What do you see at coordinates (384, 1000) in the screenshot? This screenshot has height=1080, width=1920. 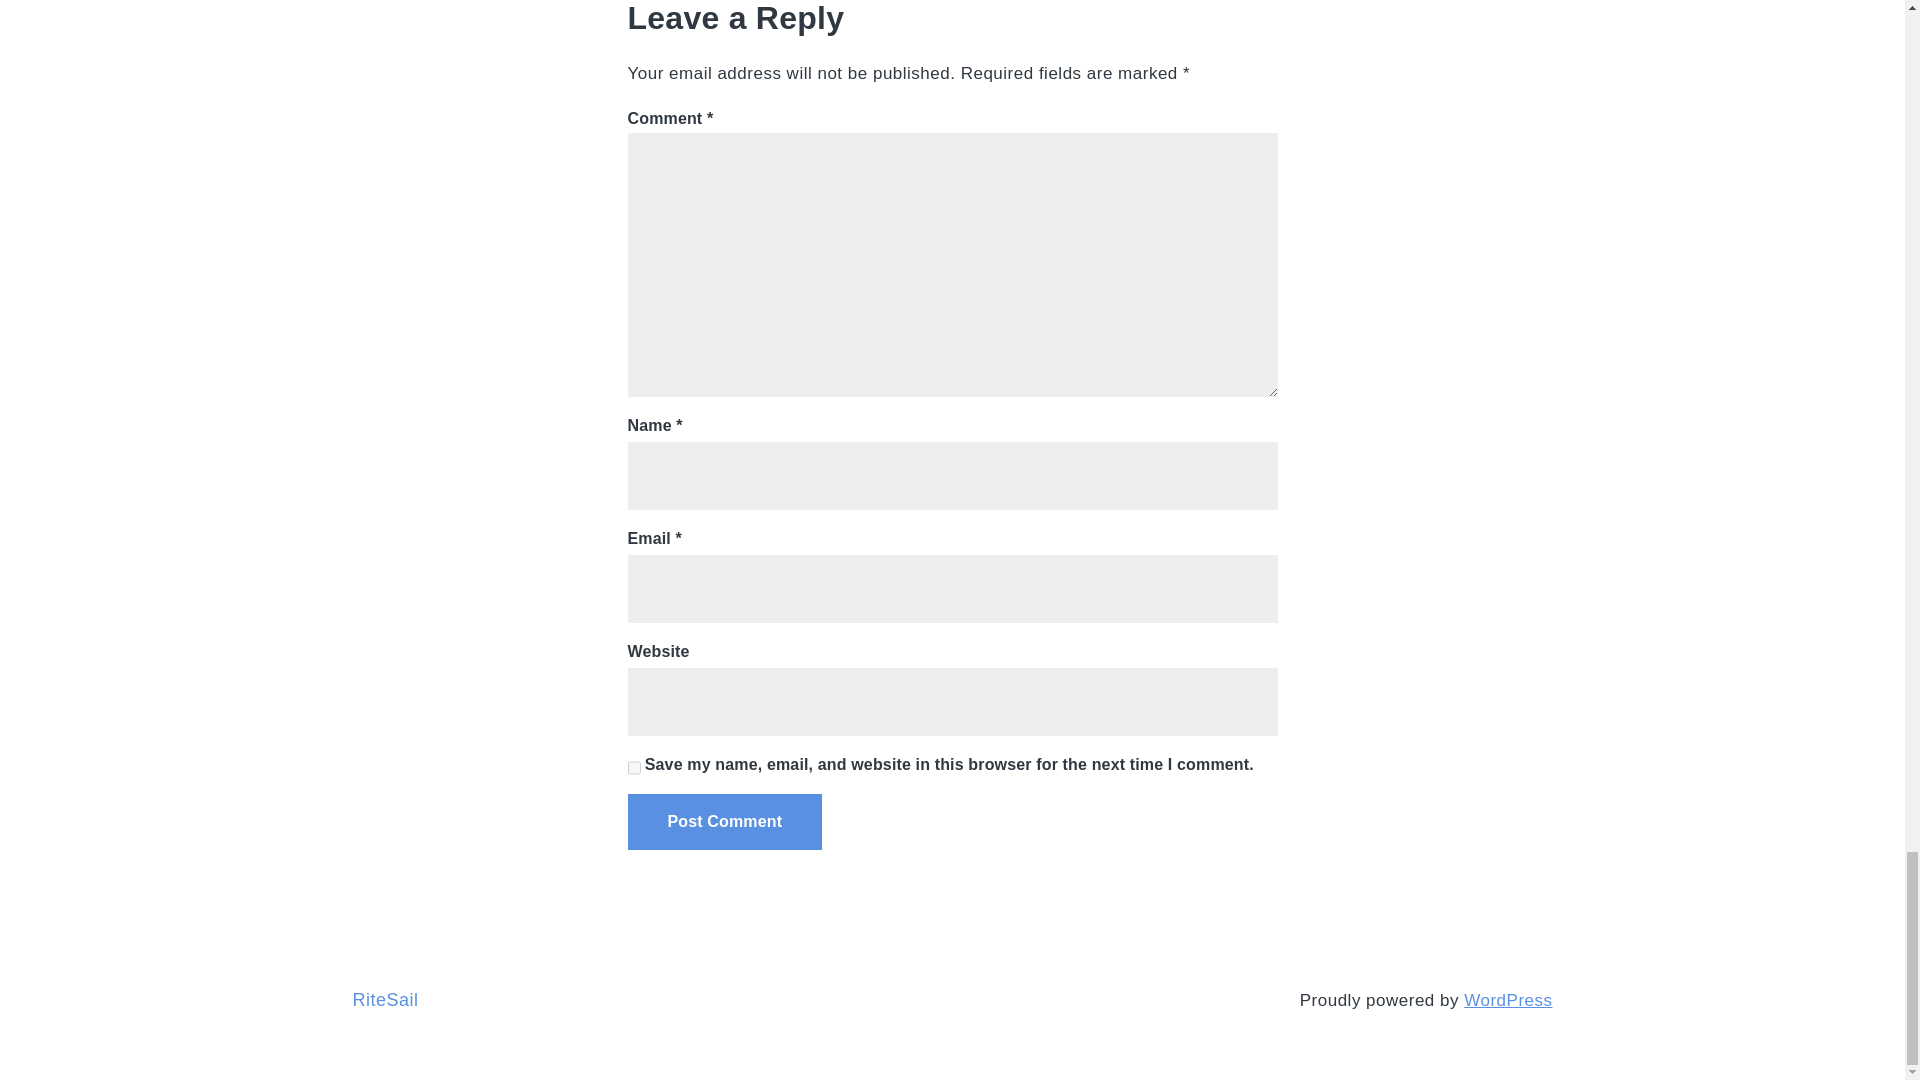 I see `RiteSail` at bounding box center [384, 1000].